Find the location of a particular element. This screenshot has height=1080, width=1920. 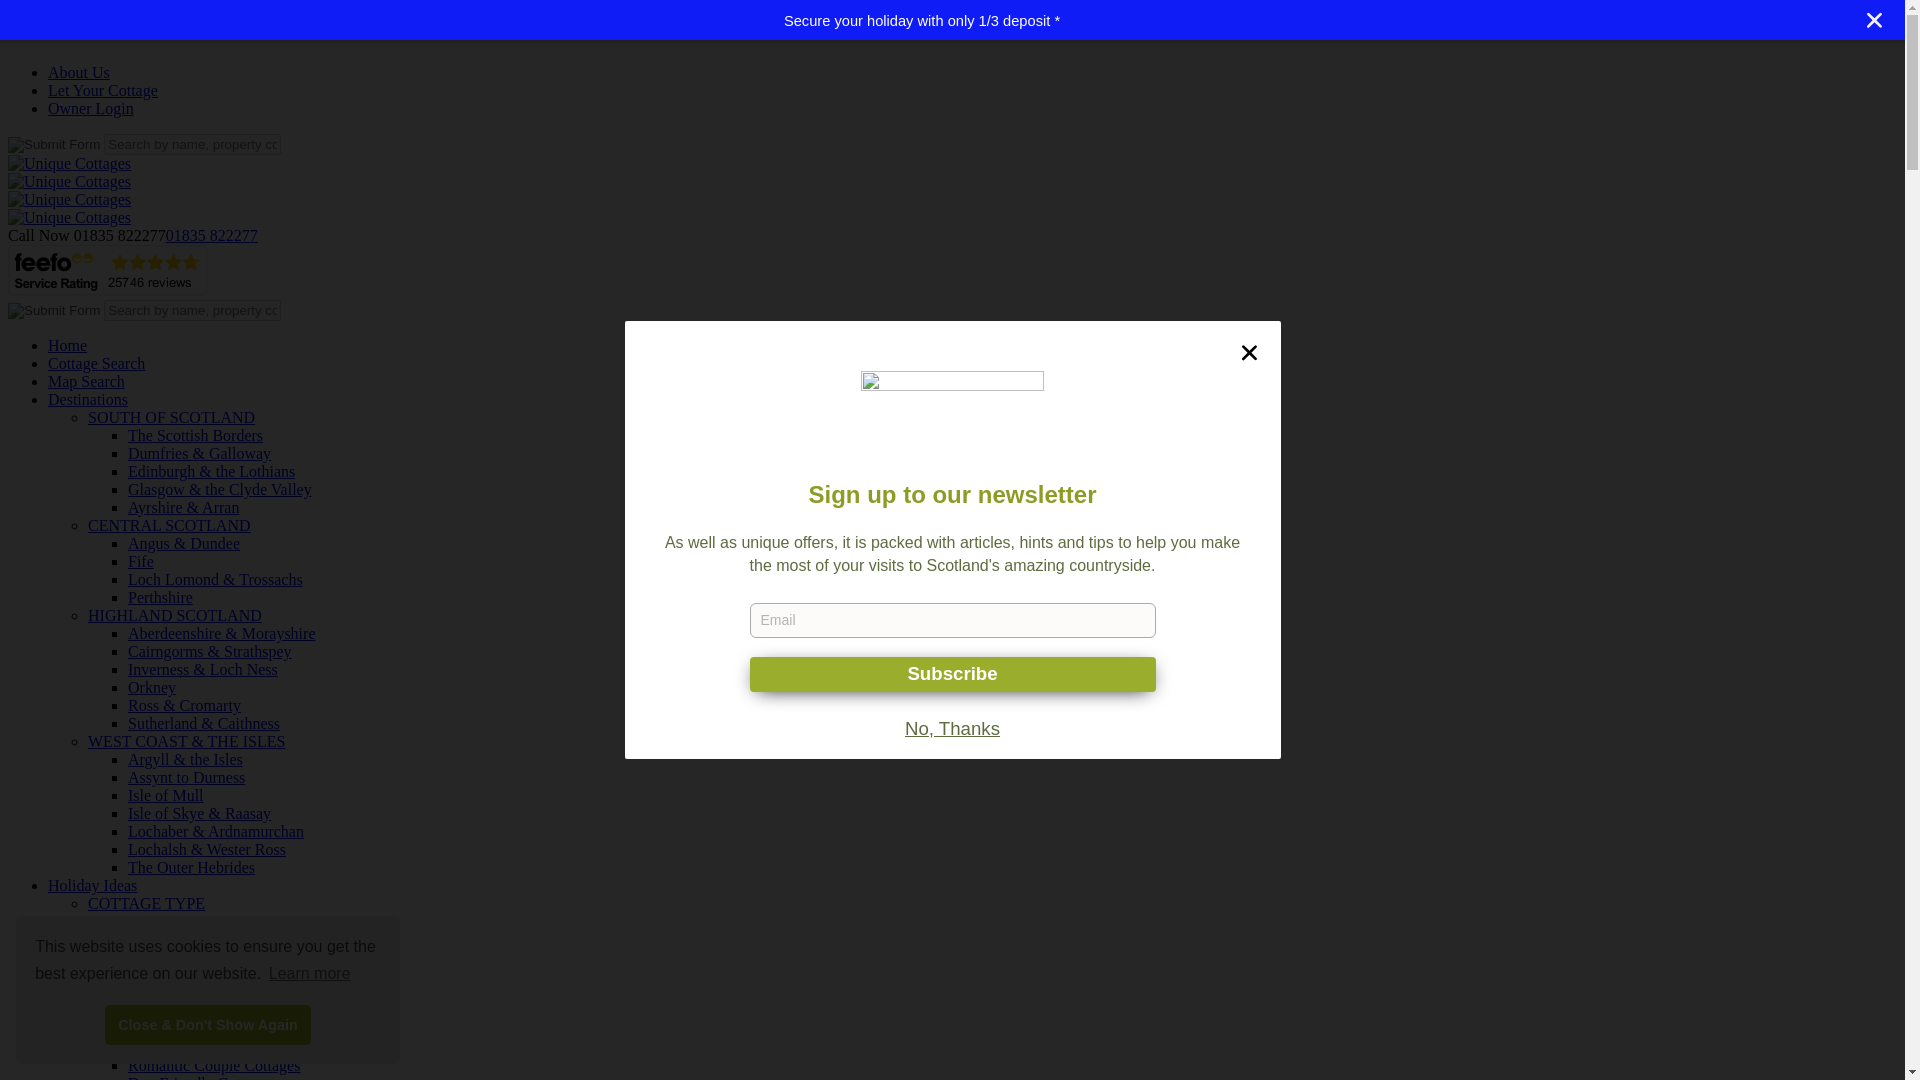

Owner Login is located at coordinates (91, 108).